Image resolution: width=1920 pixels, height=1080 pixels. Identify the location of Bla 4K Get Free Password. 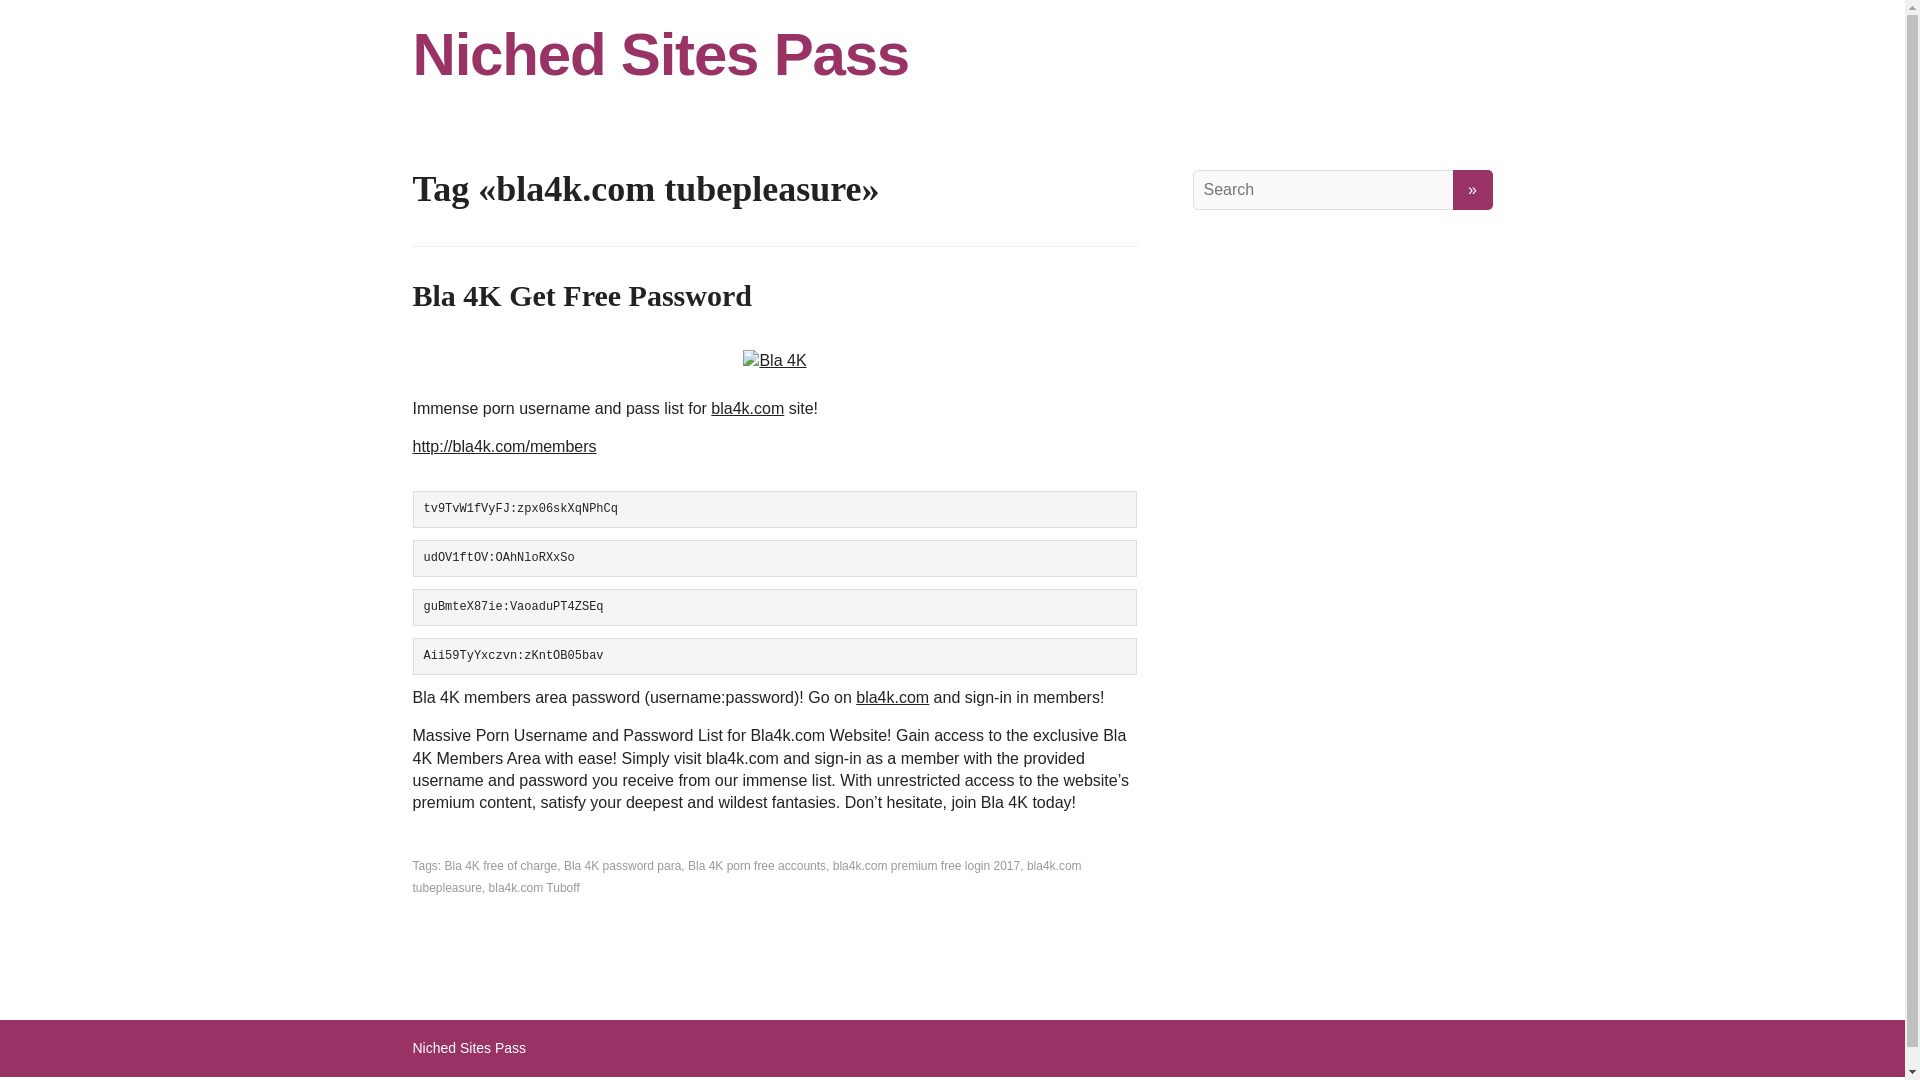
(581, 295).